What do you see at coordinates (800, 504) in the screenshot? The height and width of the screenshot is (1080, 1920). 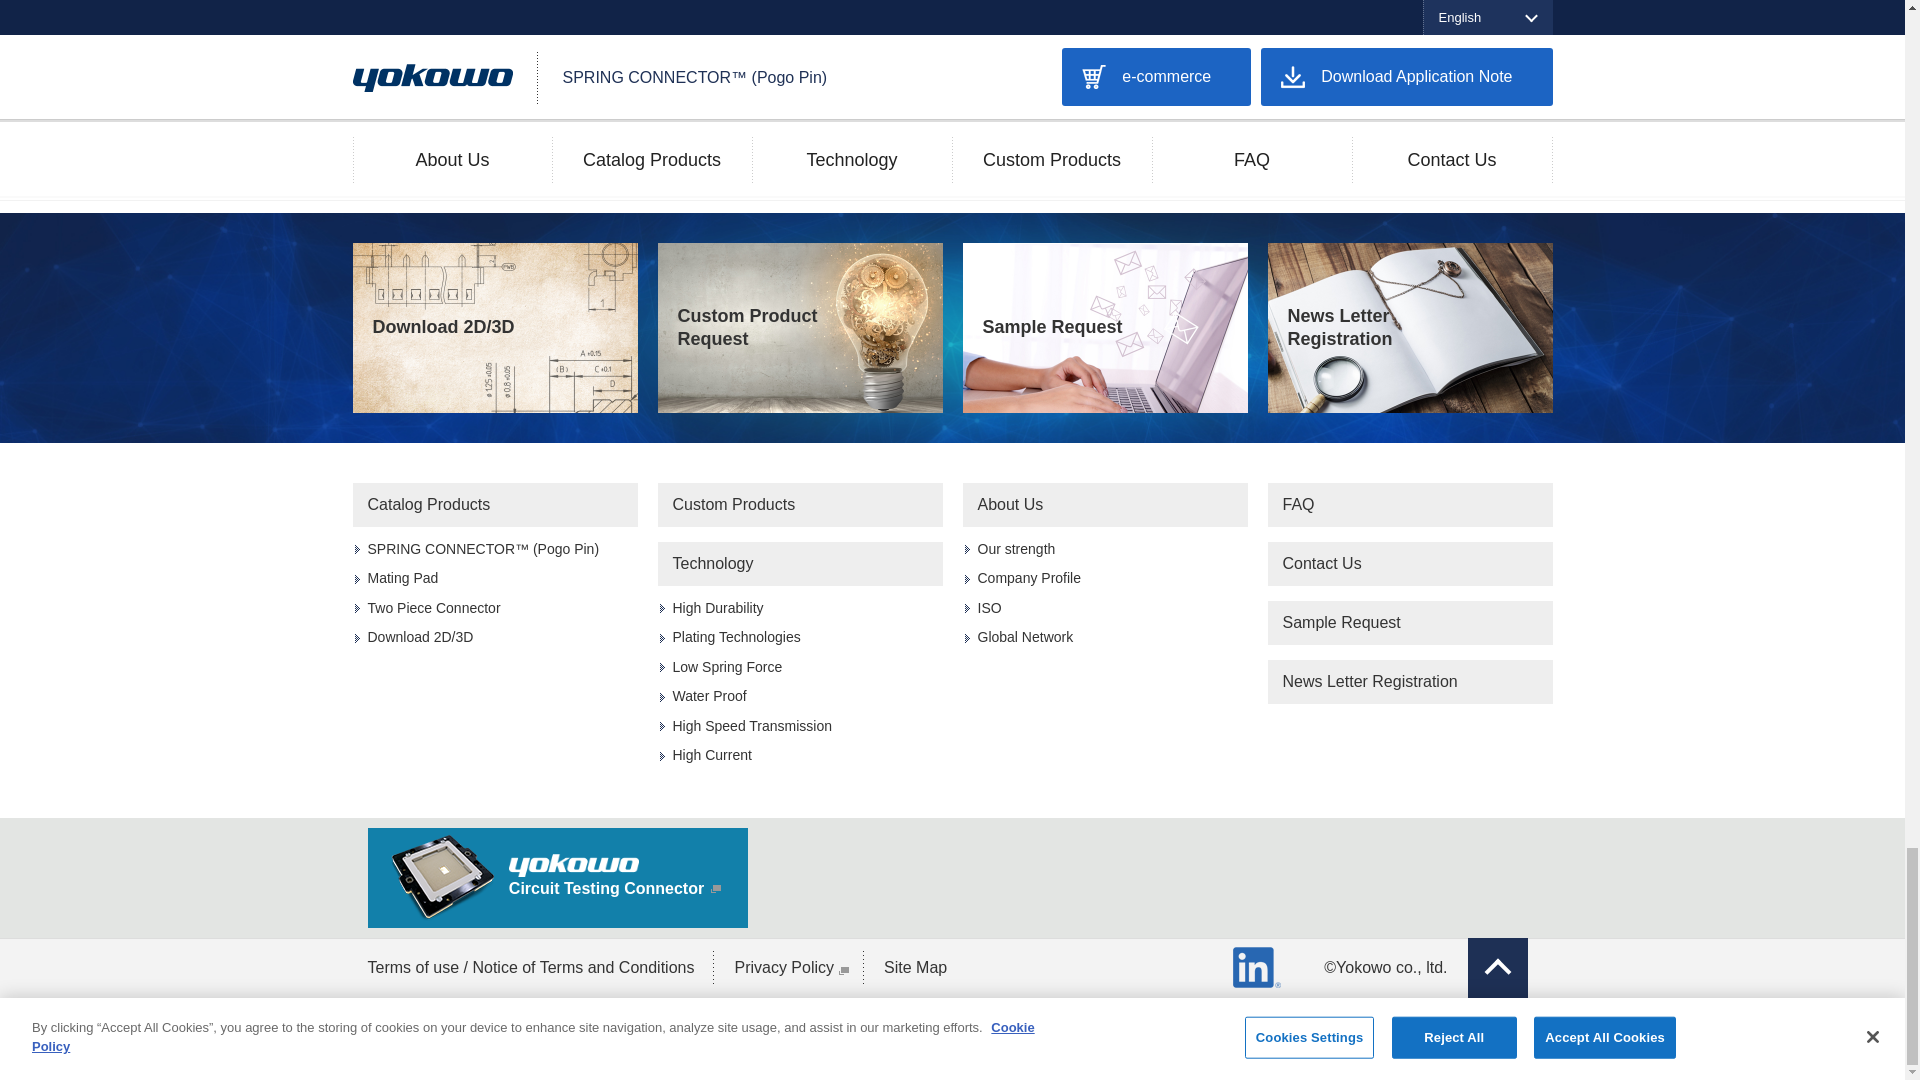 I see `Custom Products` at bounding box center [800, 504].